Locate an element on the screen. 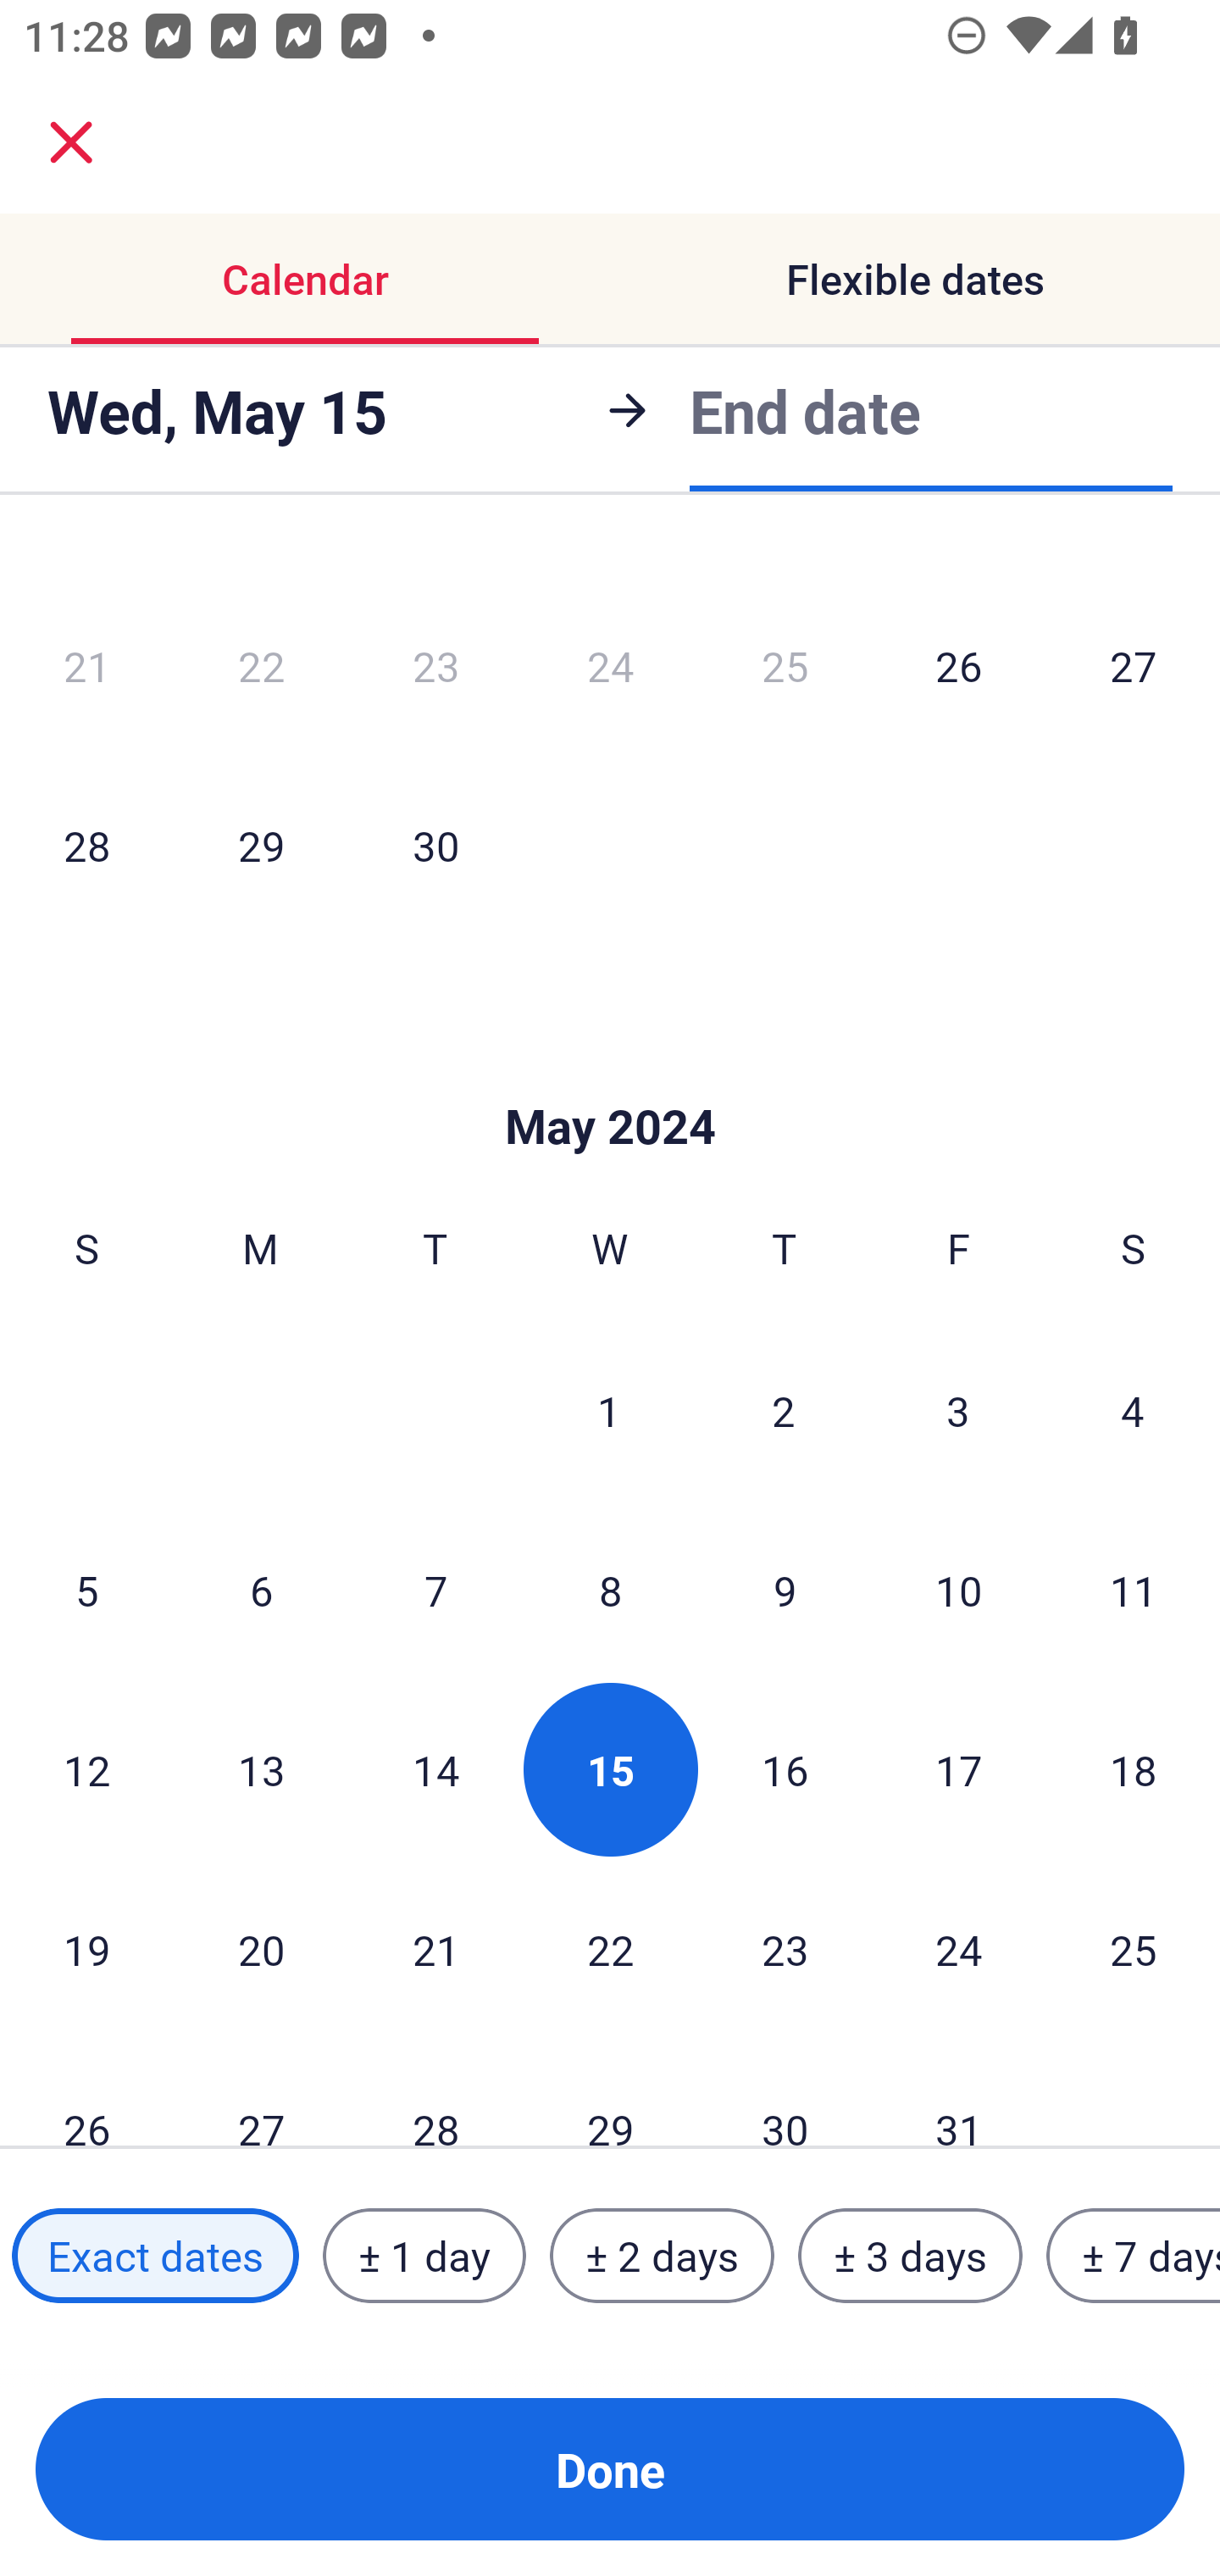  8 Wednesday, May 8, 2024 is located at coordinates (610, 1591).